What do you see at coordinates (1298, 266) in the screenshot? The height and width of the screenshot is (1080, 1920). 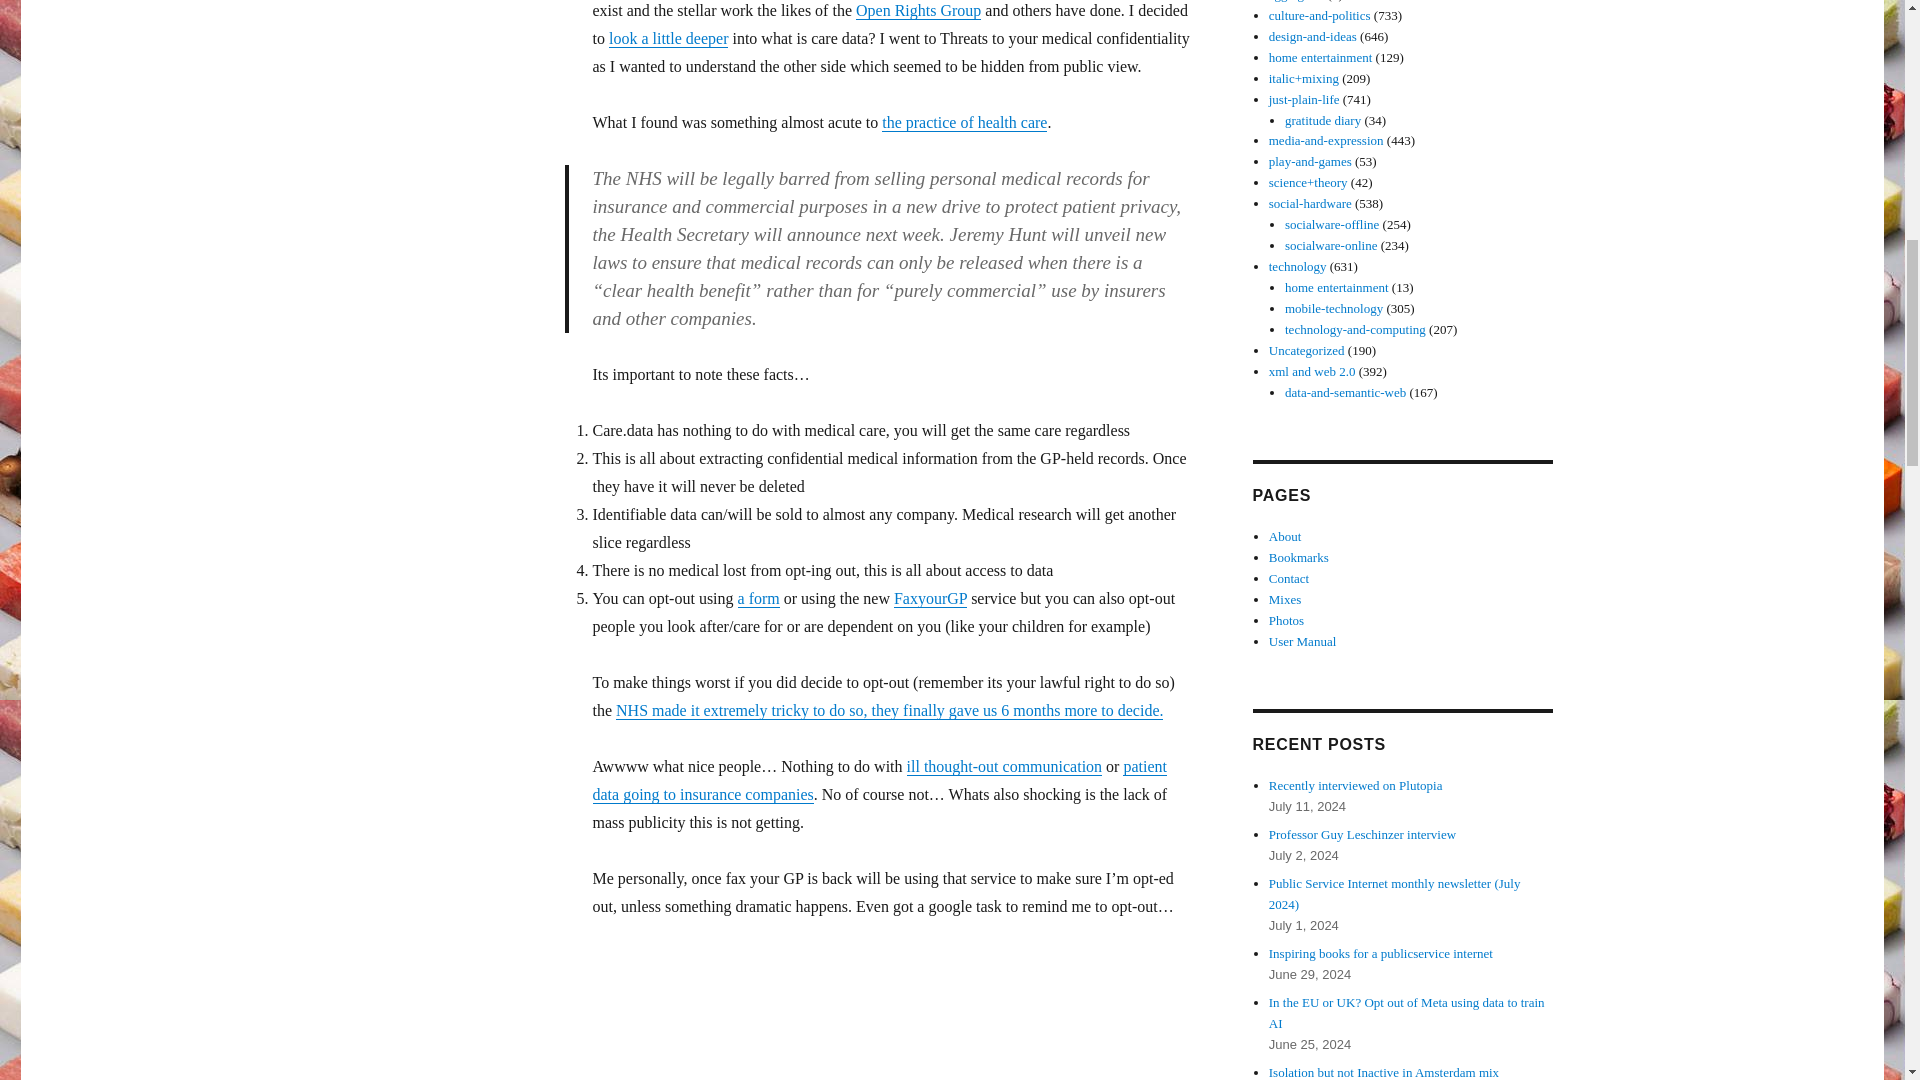 I see `technology` at bounding box center [1298, 266].